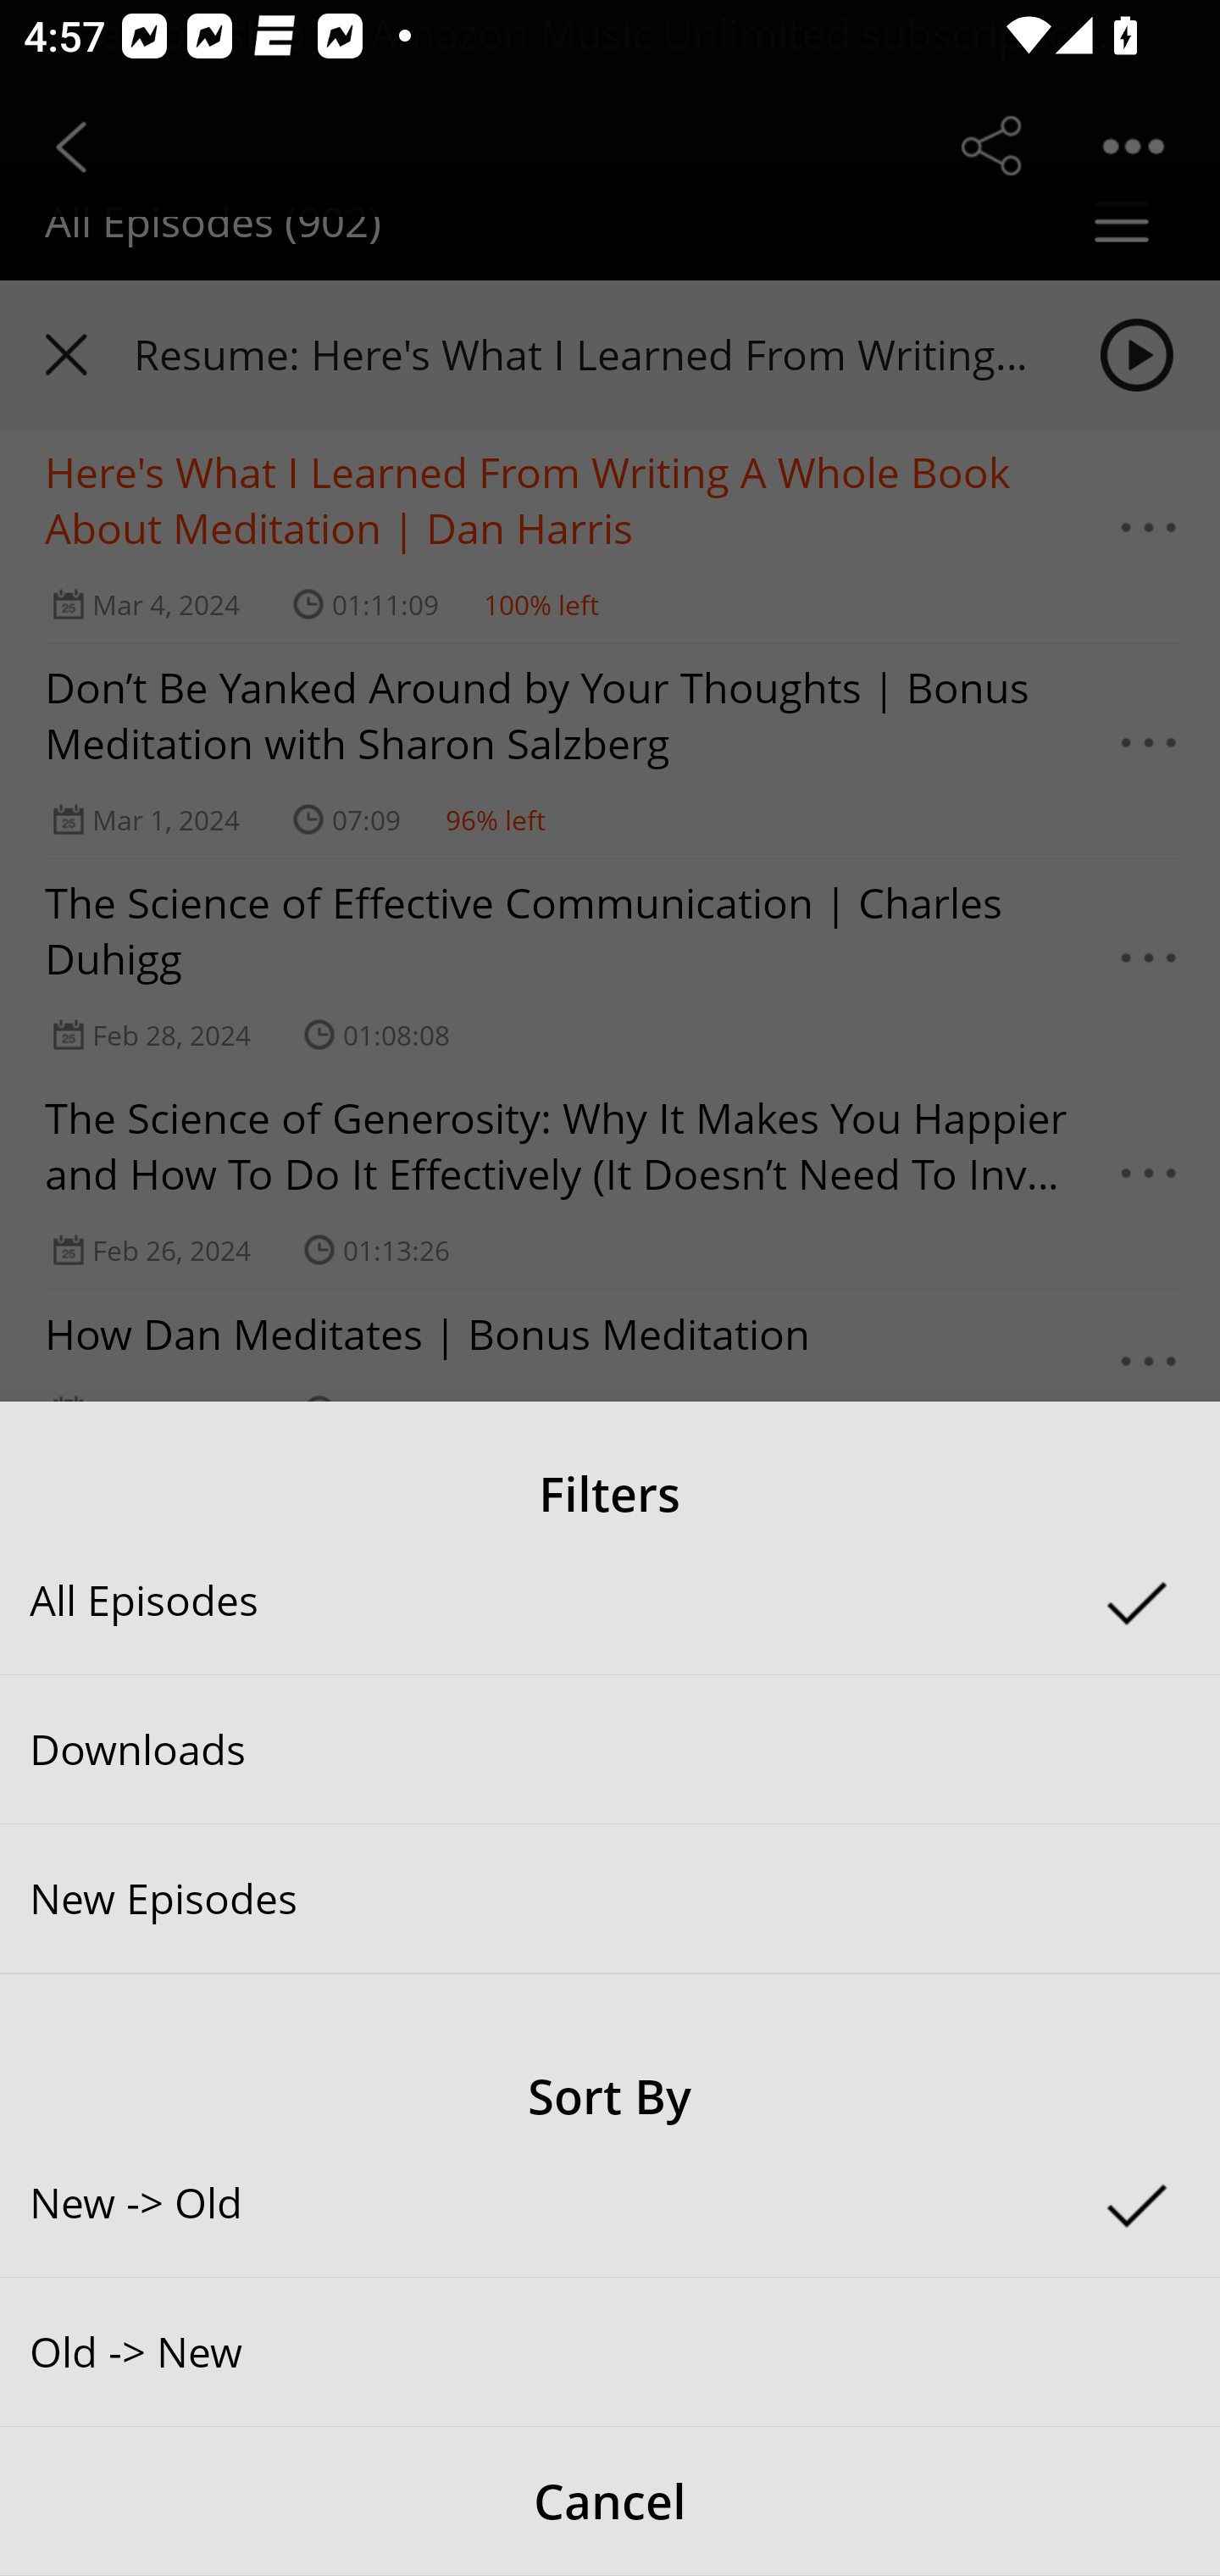 The width and height of the screenshot is (1220, 2576). What do you see at coordinates (610, 1600) in the screenshot?
I see `All Episodes` at bounding box center [610, 1600].